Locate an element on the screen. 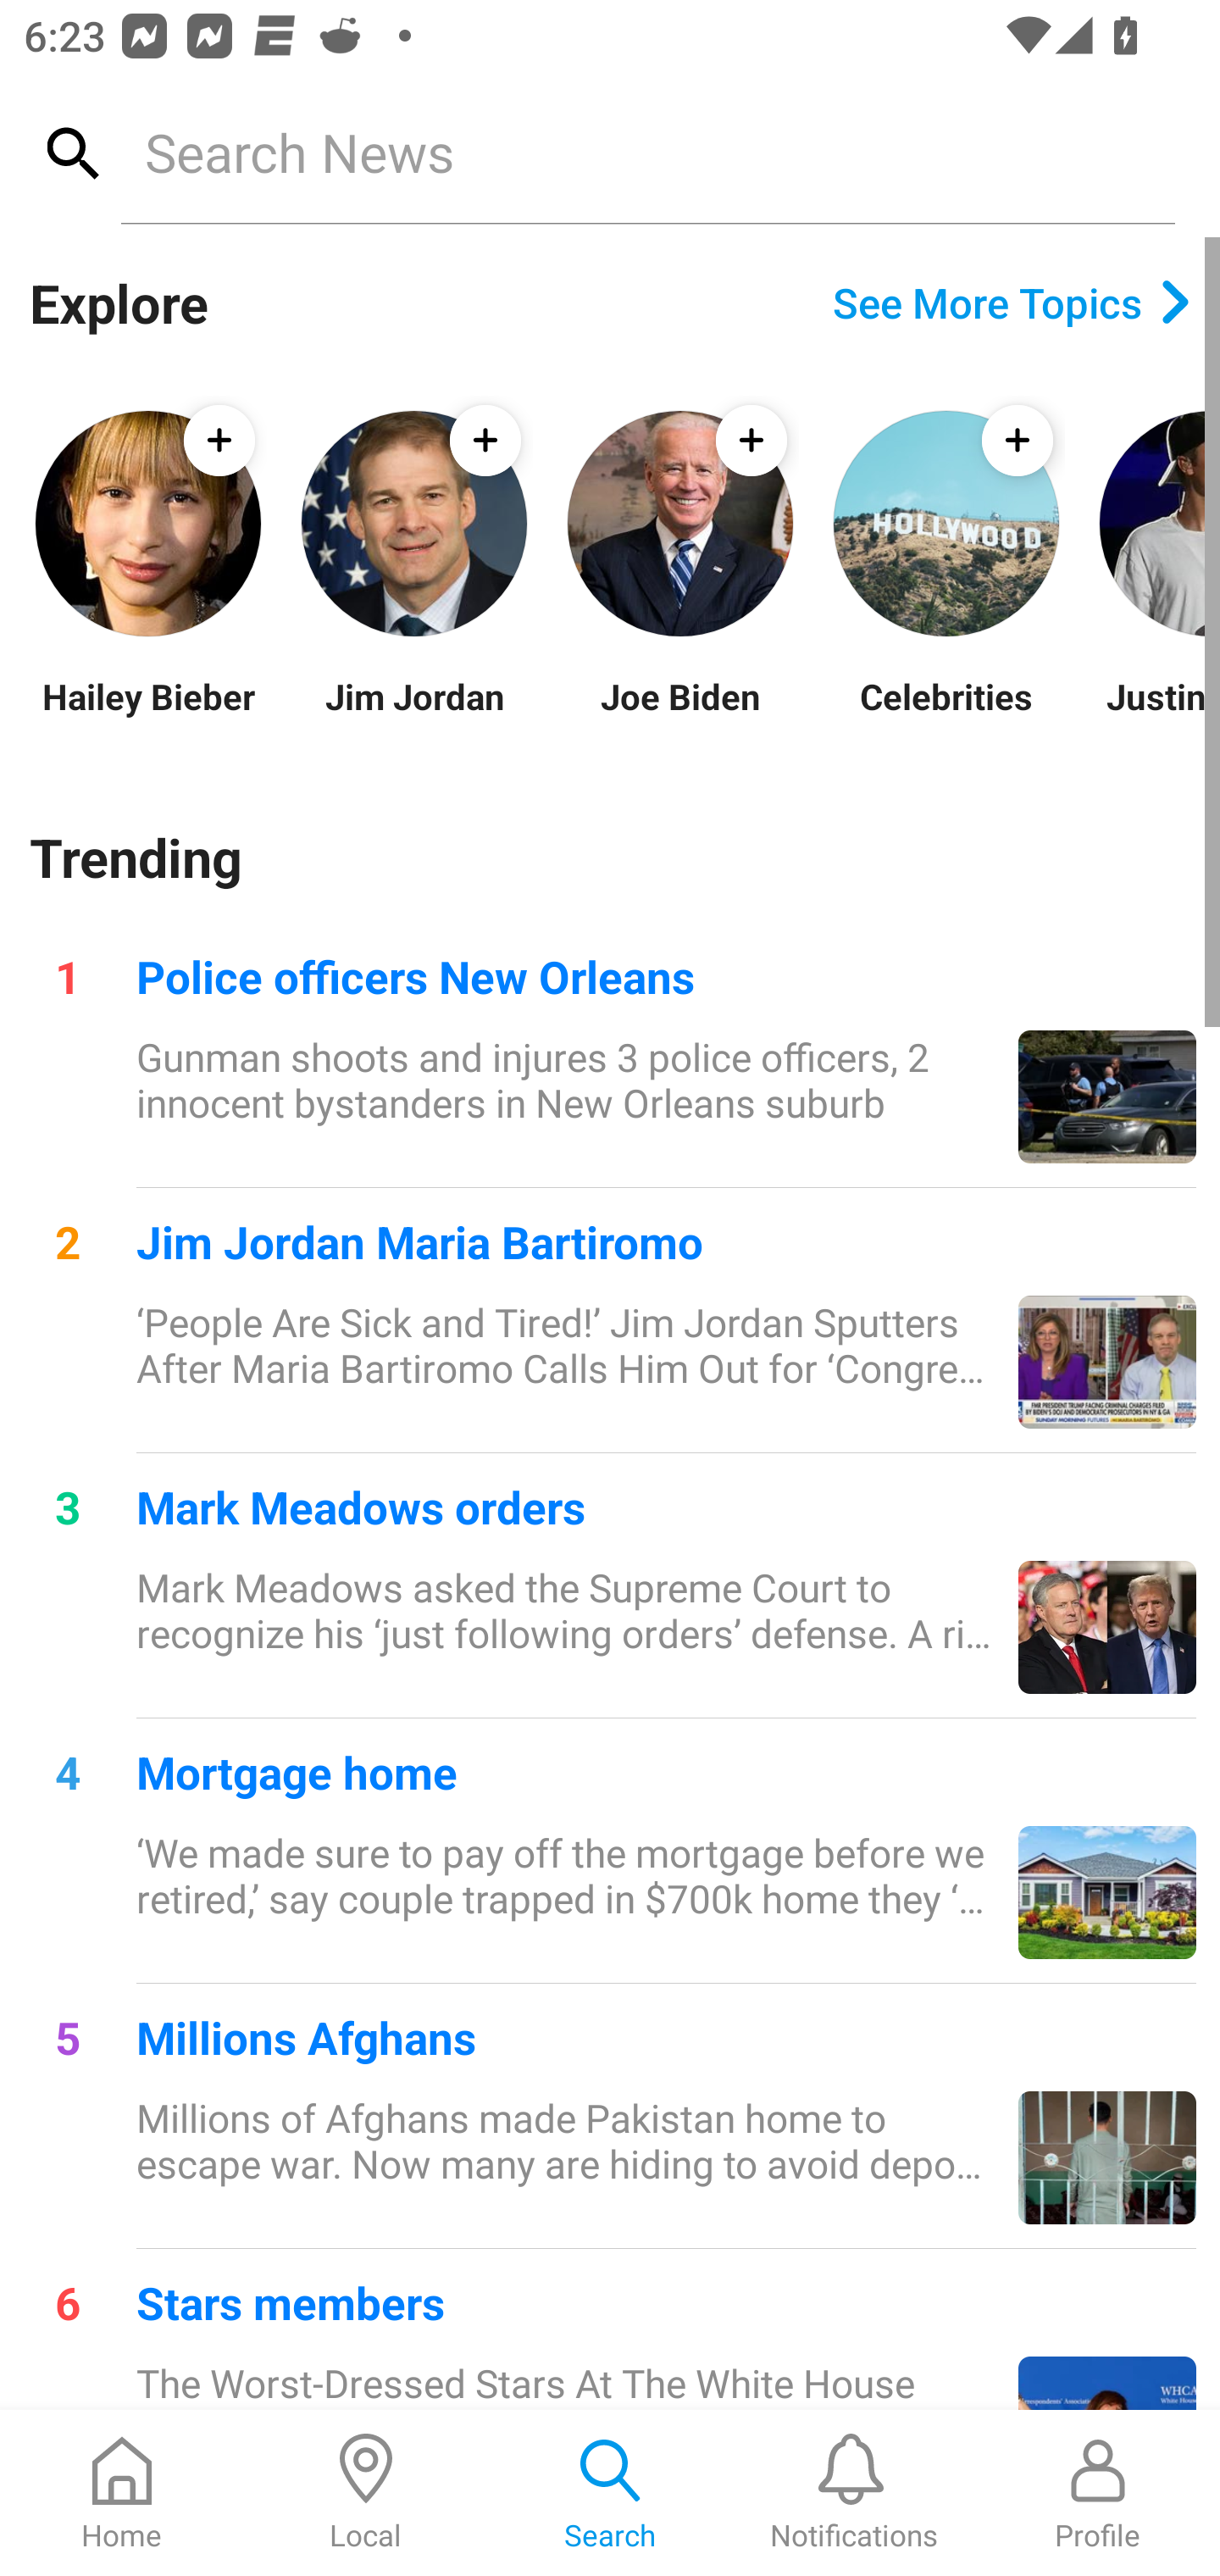 This screenshot has height=2576, width=1220. Notifications is located at coordinates (854, 2493).